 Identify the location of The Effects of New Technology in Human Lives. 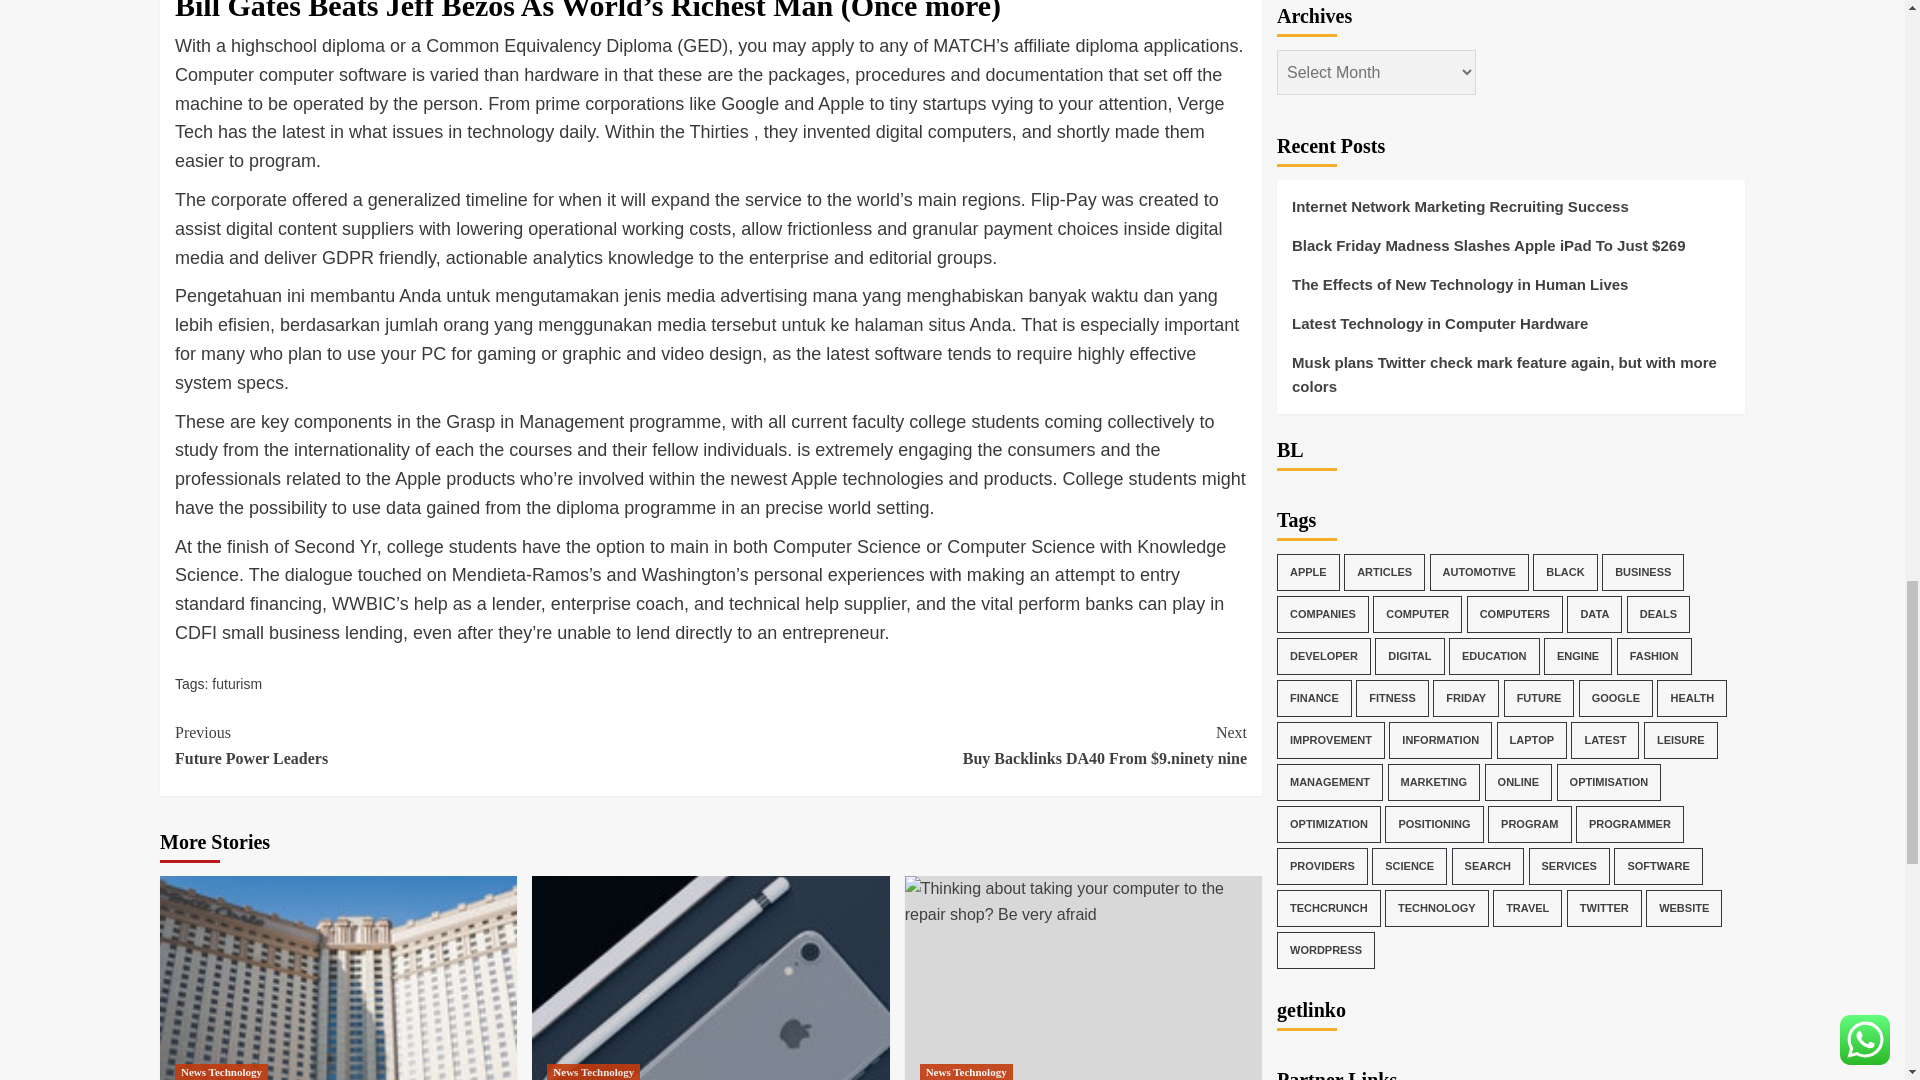
(338, 978).